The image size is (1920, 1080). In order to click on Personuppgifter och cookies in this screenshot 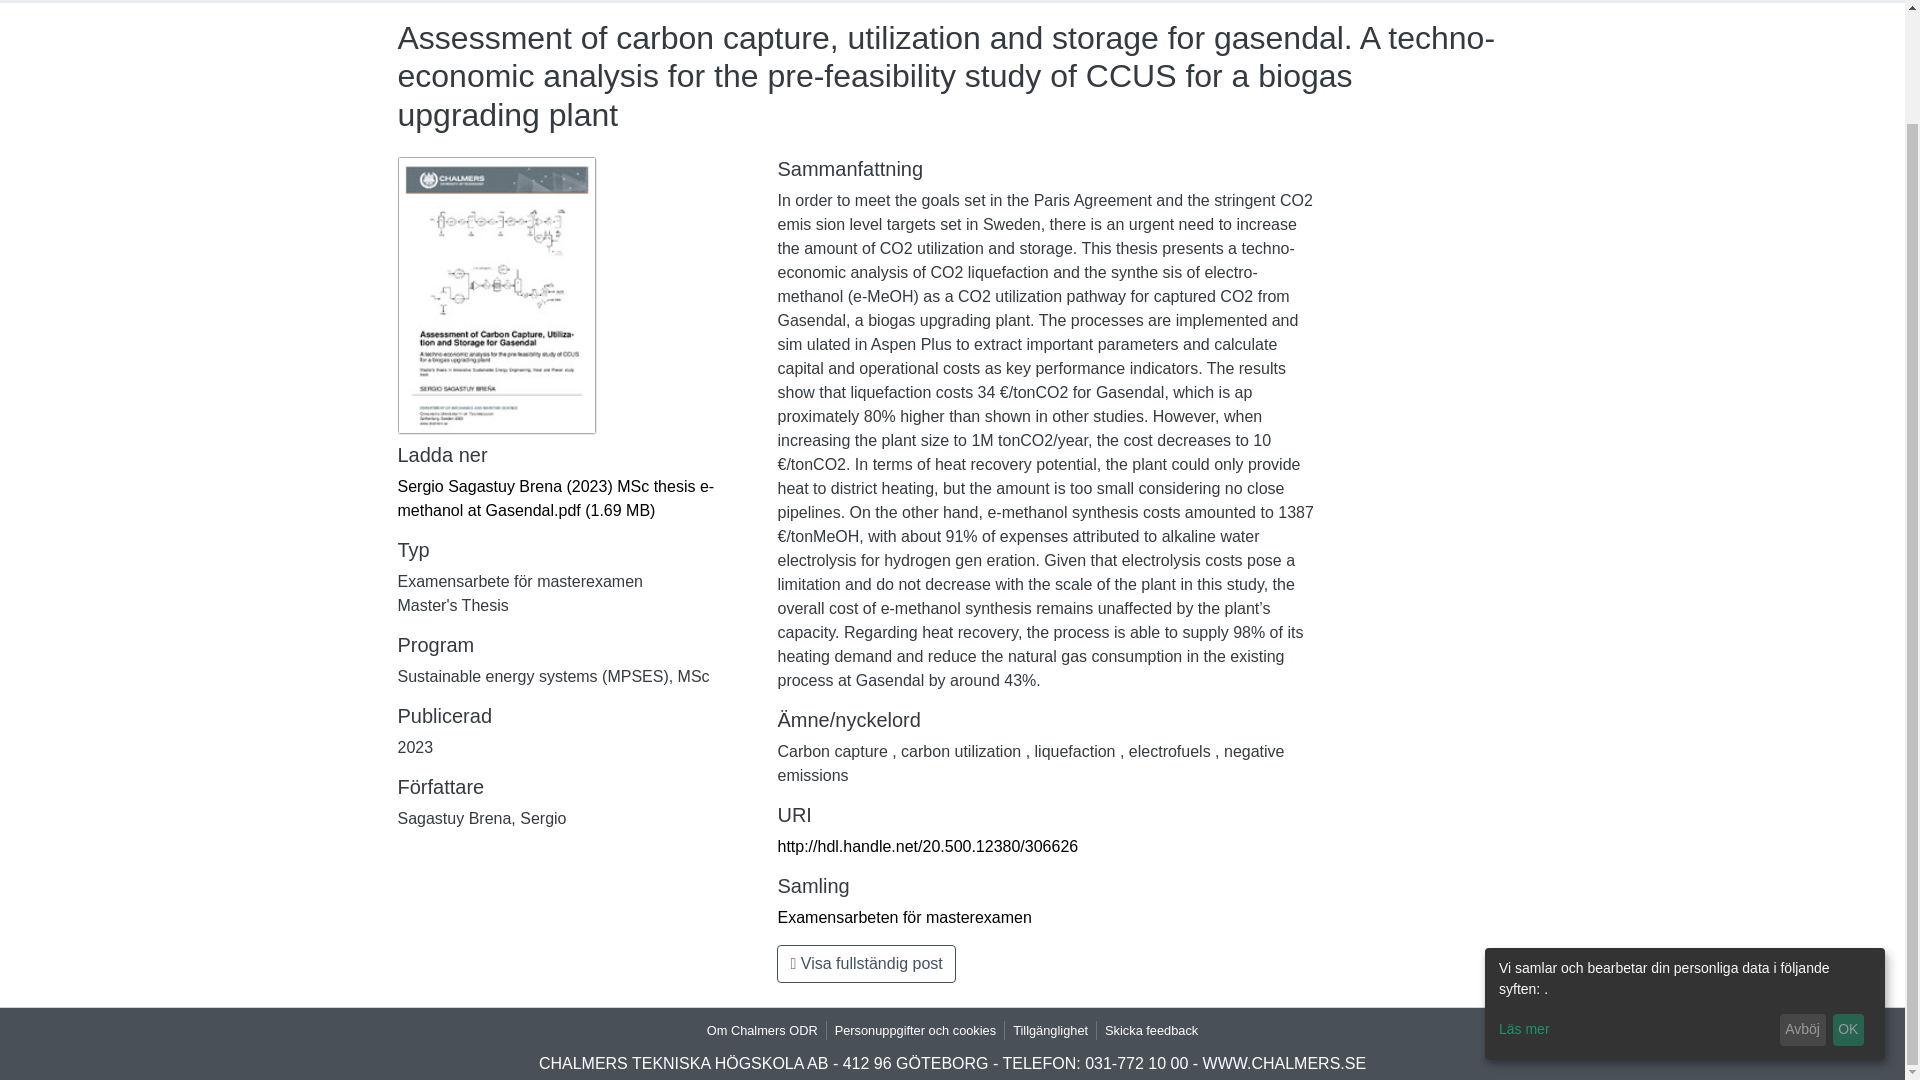, I will do `click(916, 1030)`.